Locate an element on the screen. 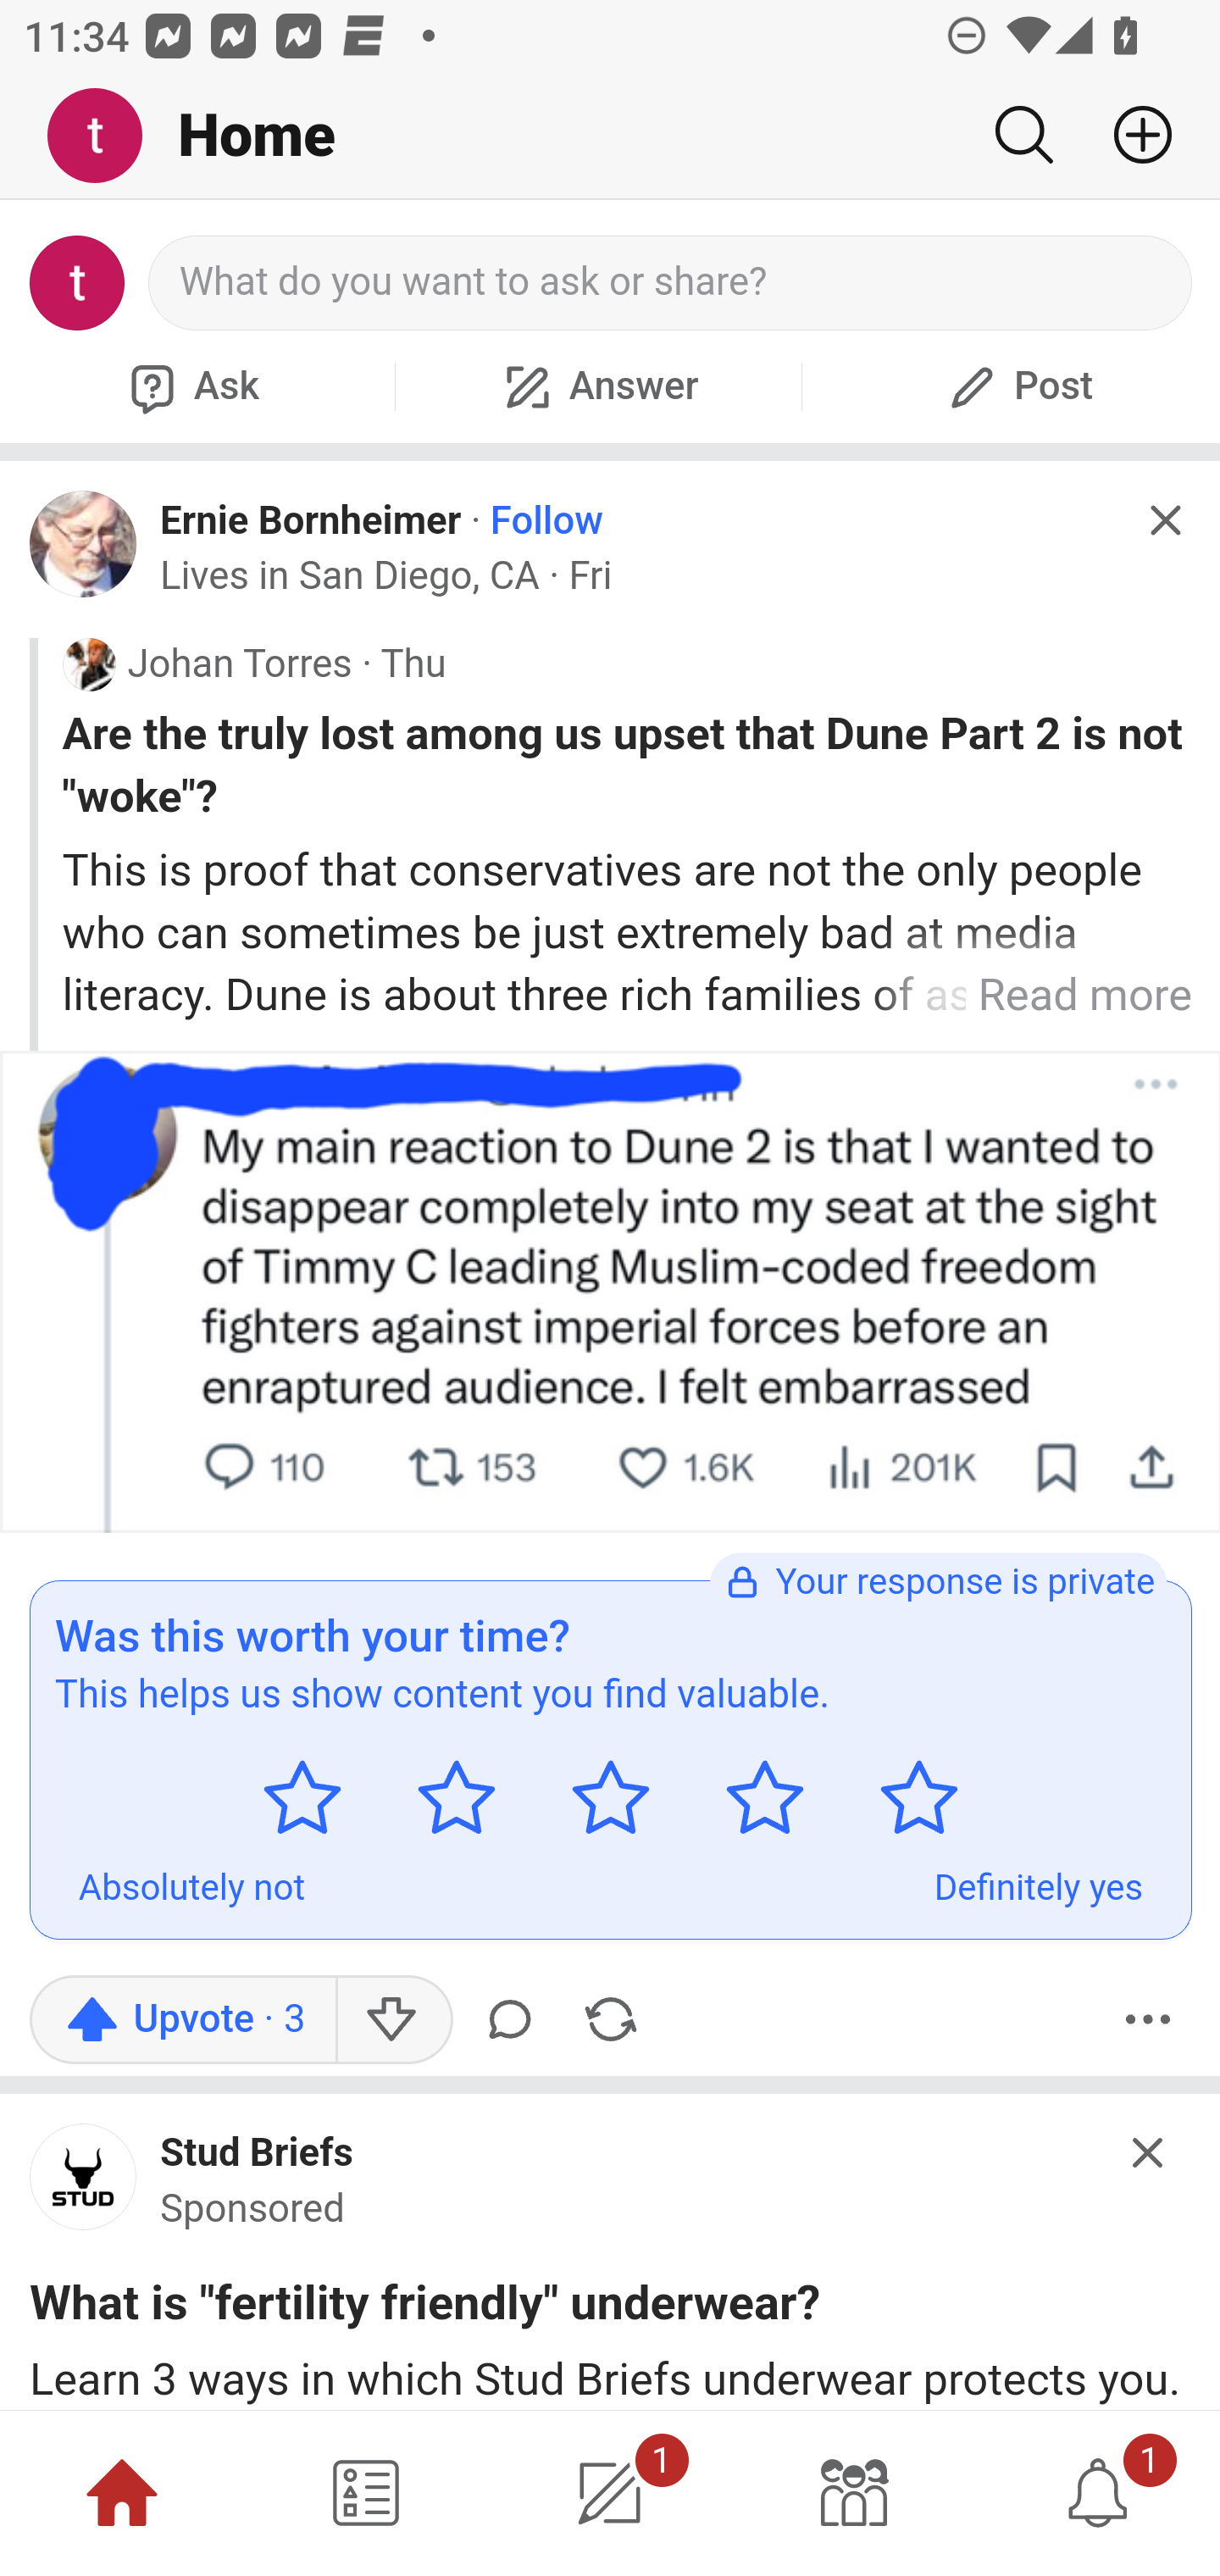 The image size is (1220, 2576). Add is located at coordinates (1130, 135).